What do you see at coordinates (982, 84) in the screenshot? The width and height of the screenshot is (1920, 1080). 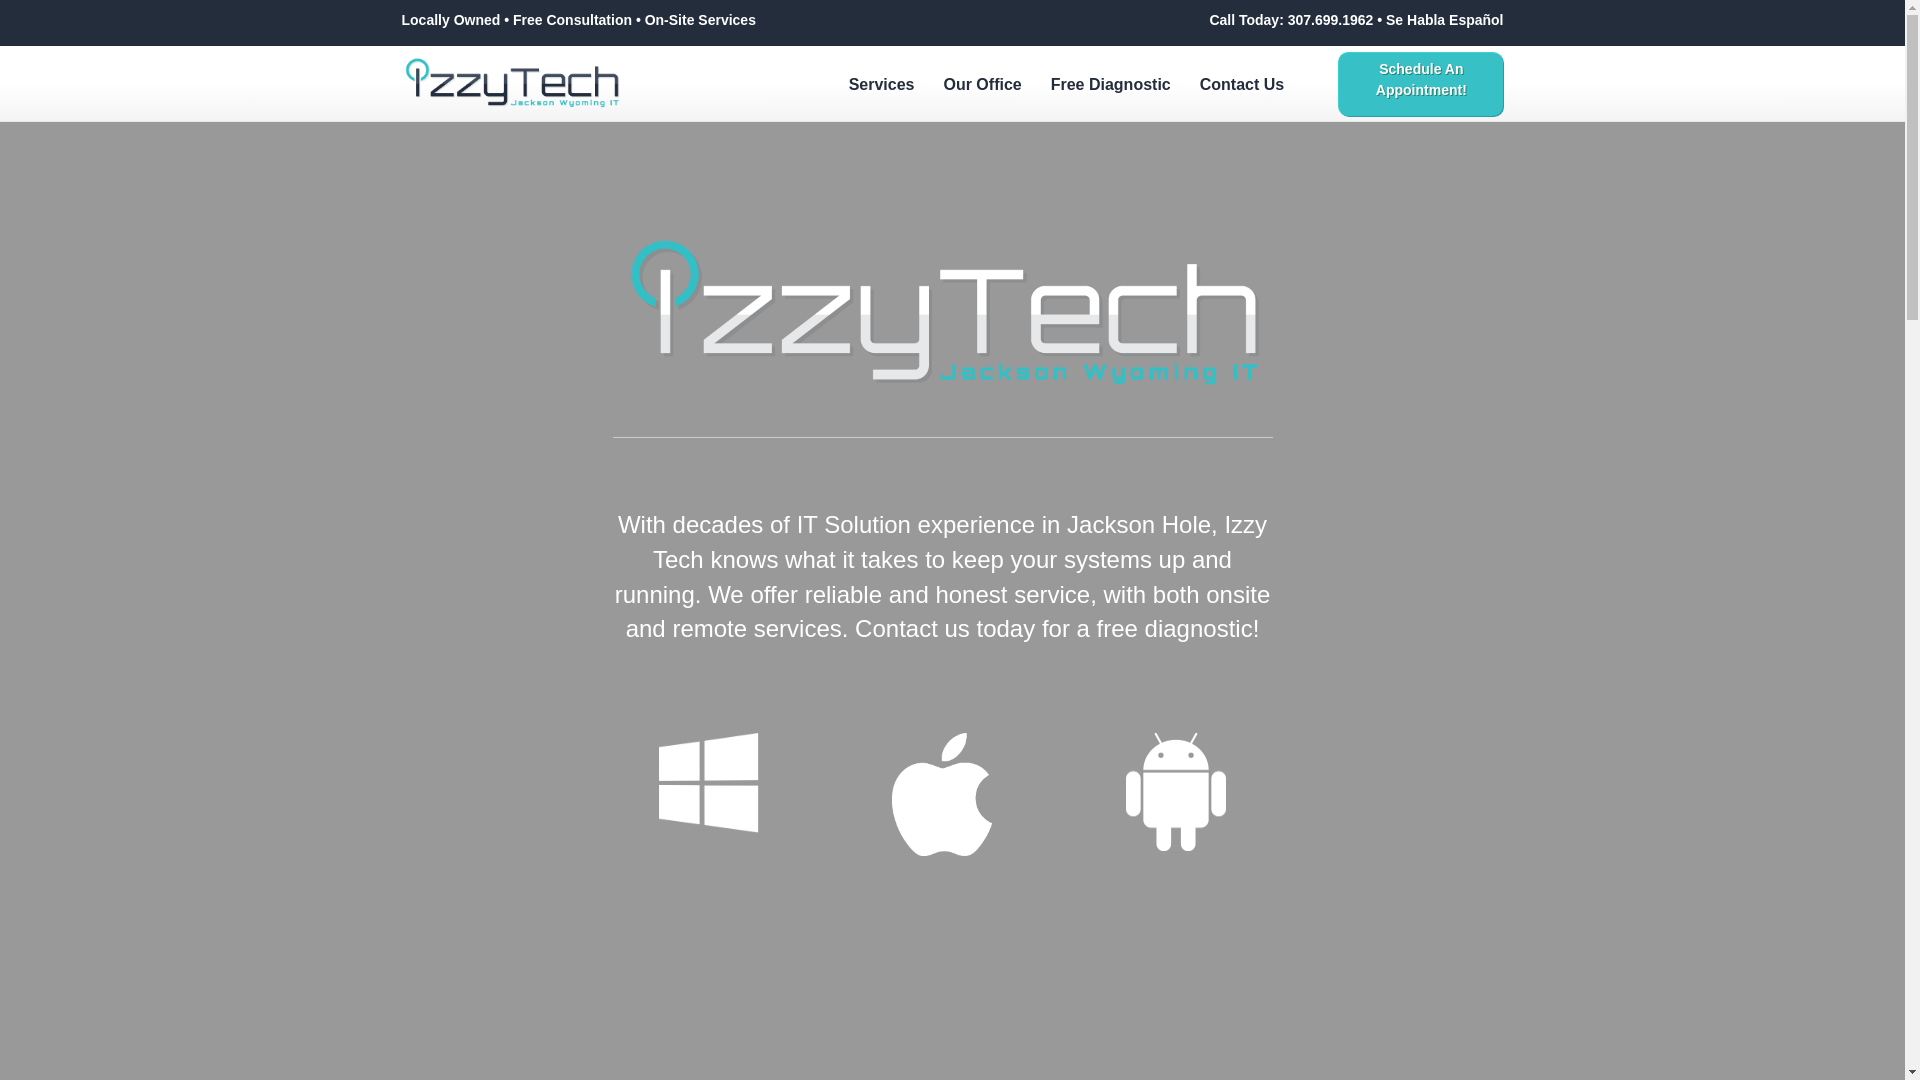 I see `Our Office` at bounding box center [982, 84].